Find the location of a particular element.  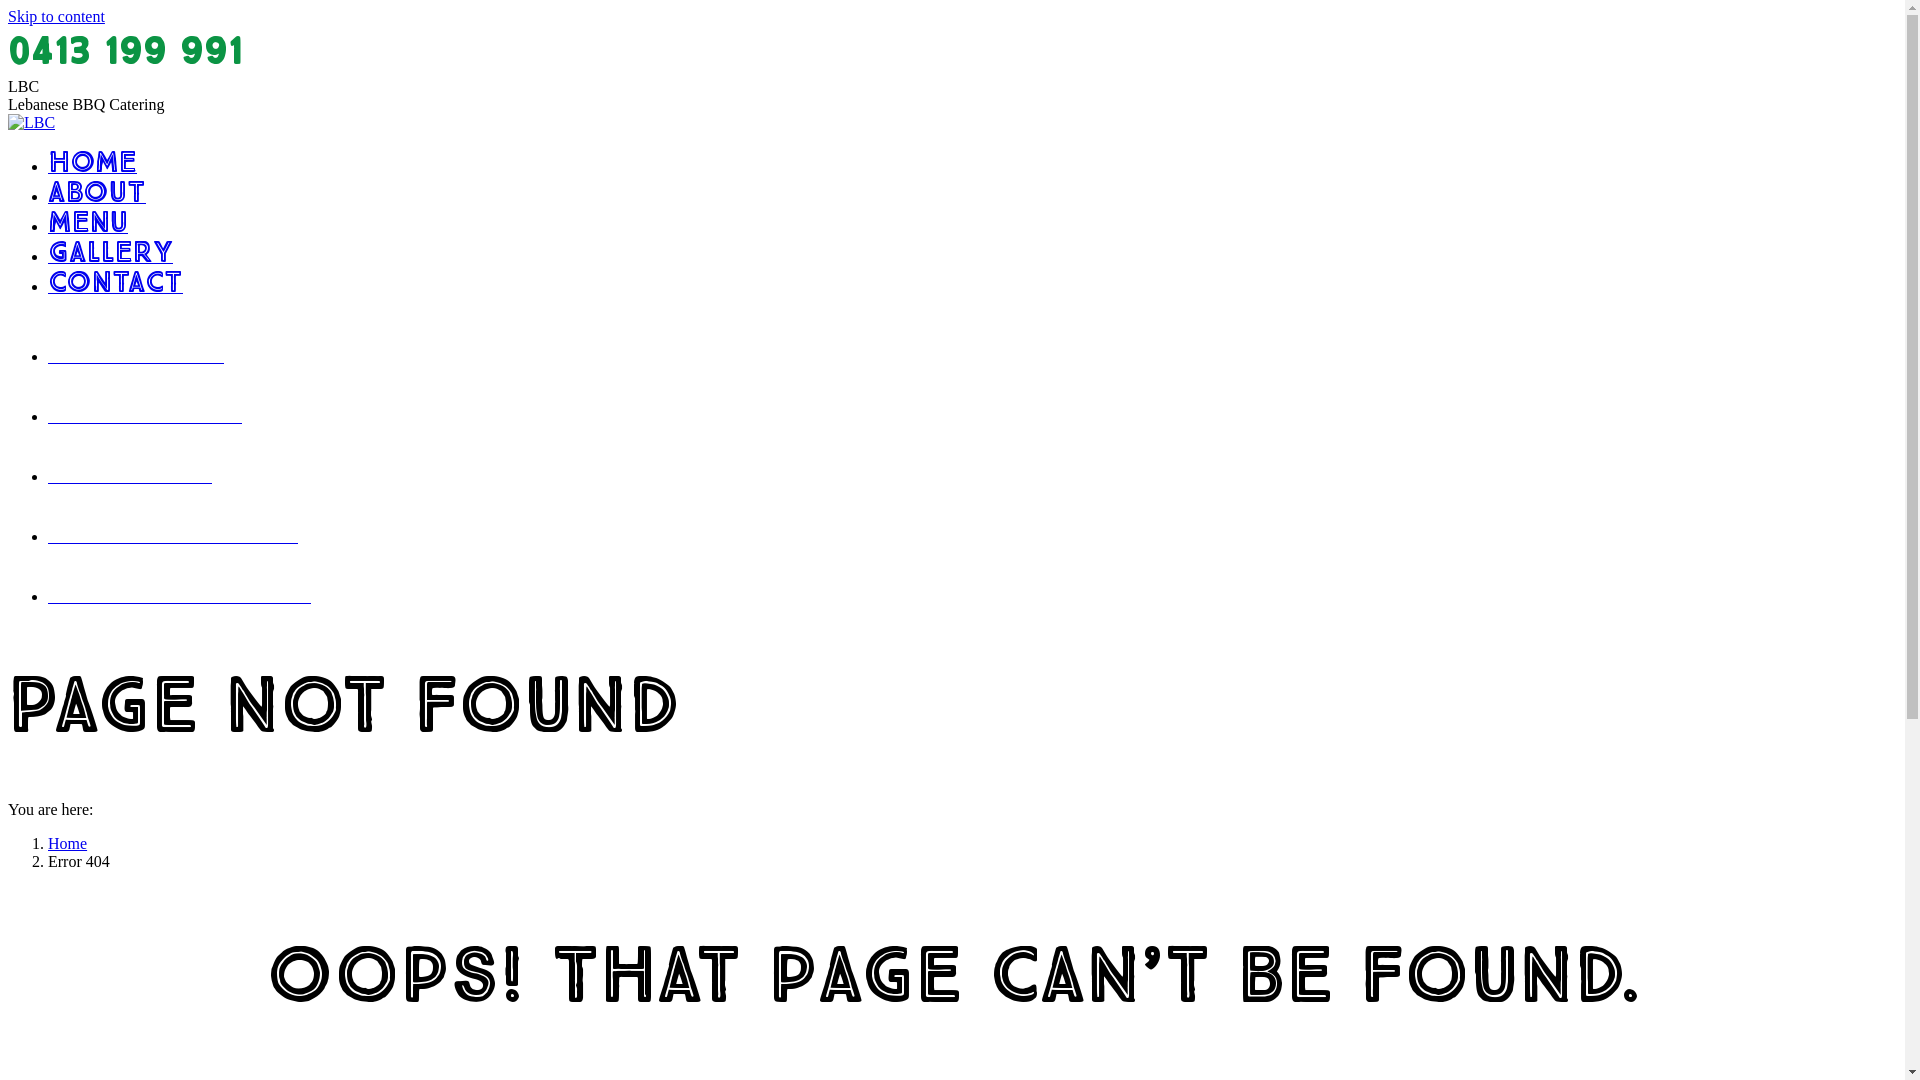

Gallery is located at coordinates (188, 544).